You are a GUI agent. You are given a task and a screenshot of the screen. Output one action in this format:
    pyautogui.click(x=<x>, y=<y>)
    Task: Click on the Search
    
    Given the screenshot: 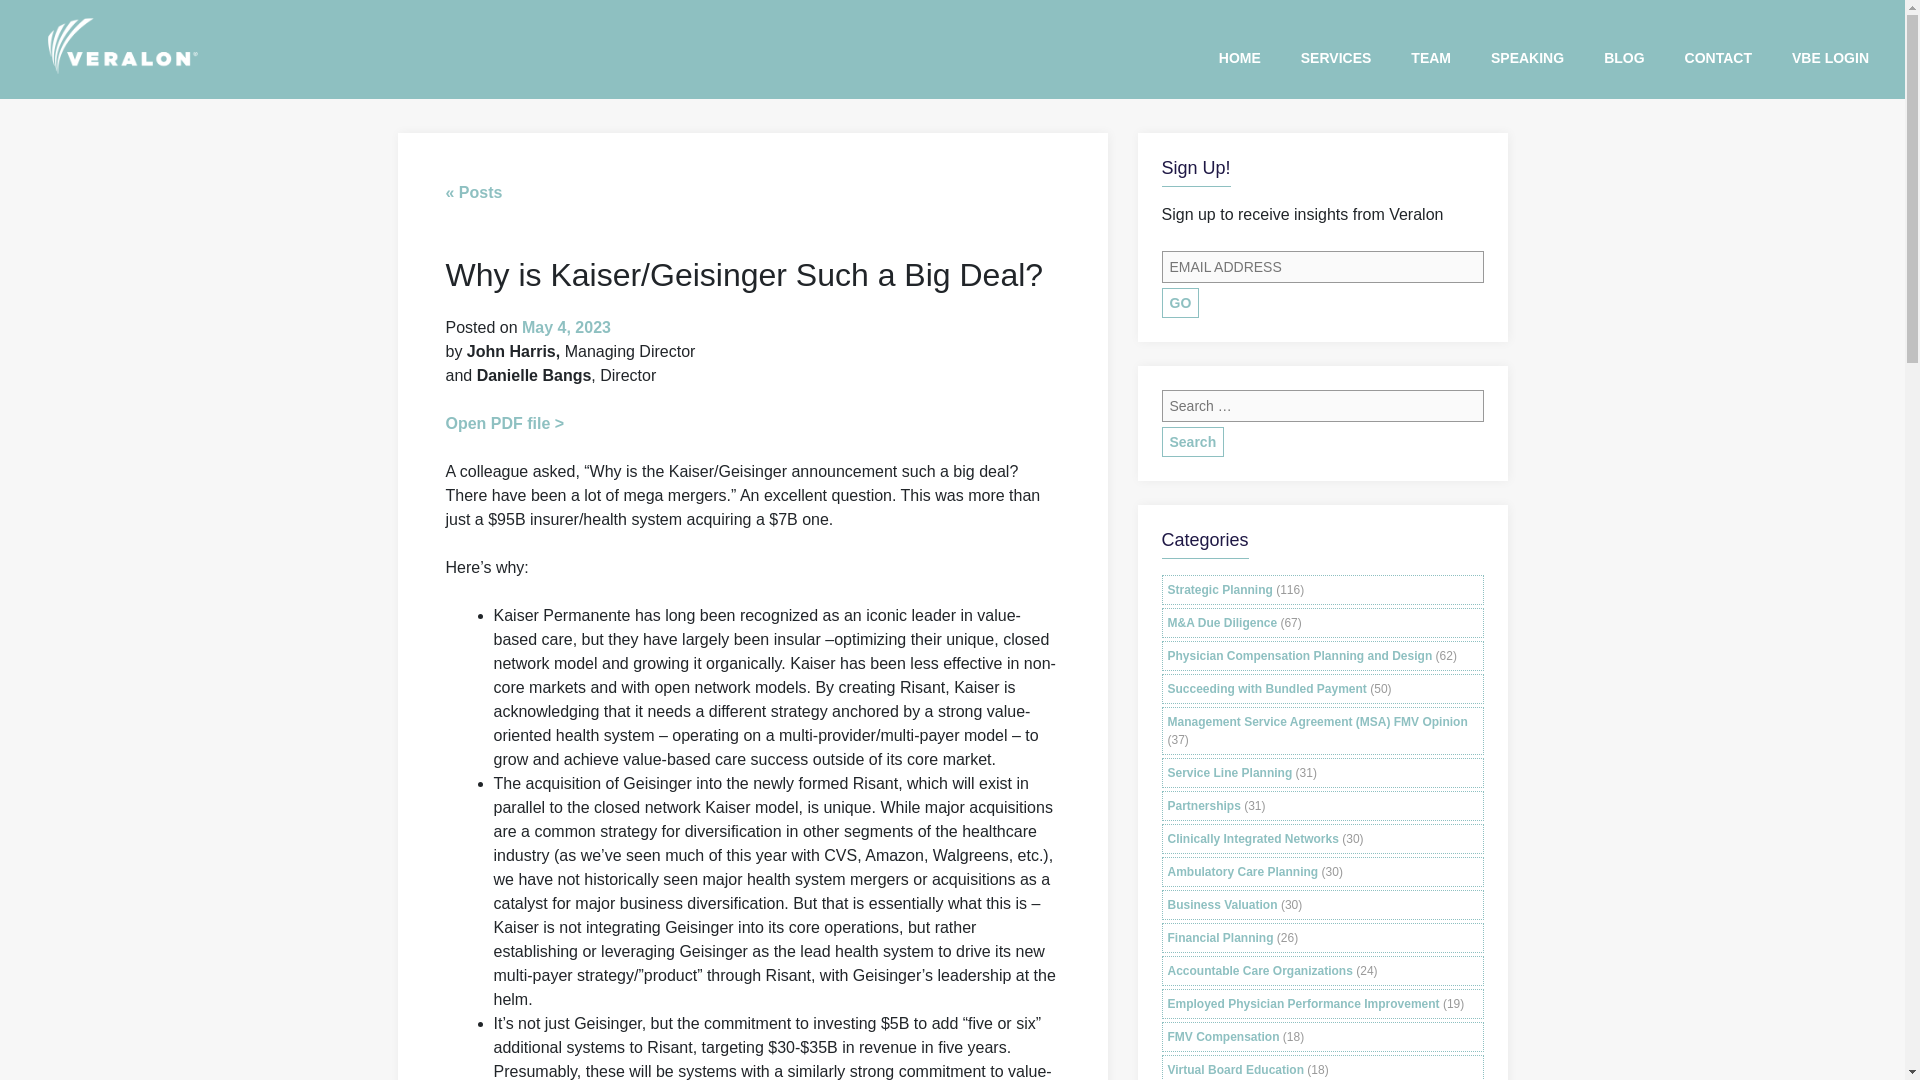 What is the action you would take?
    pyautogui.click(x=1192, y=441)
    